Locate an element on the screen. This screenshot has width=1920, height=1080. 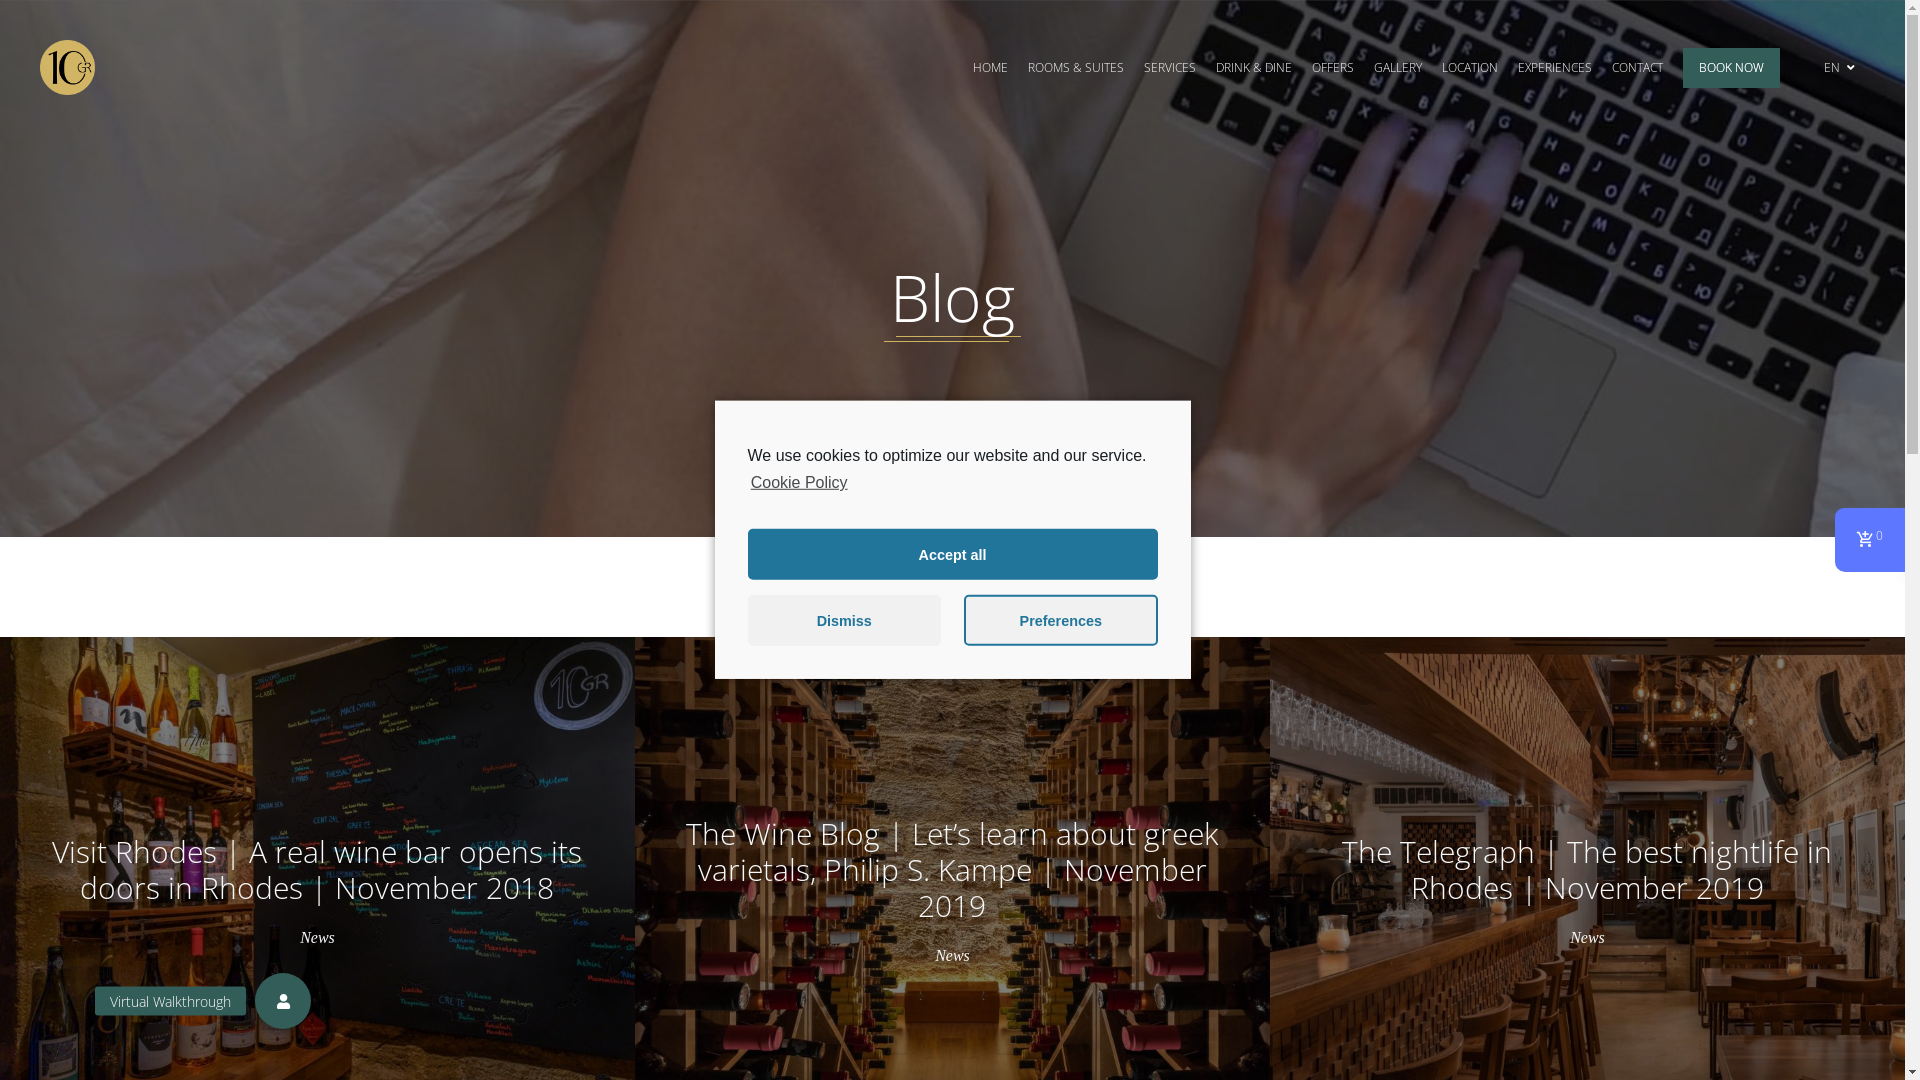
Location is located at coordinates (1300, 656).